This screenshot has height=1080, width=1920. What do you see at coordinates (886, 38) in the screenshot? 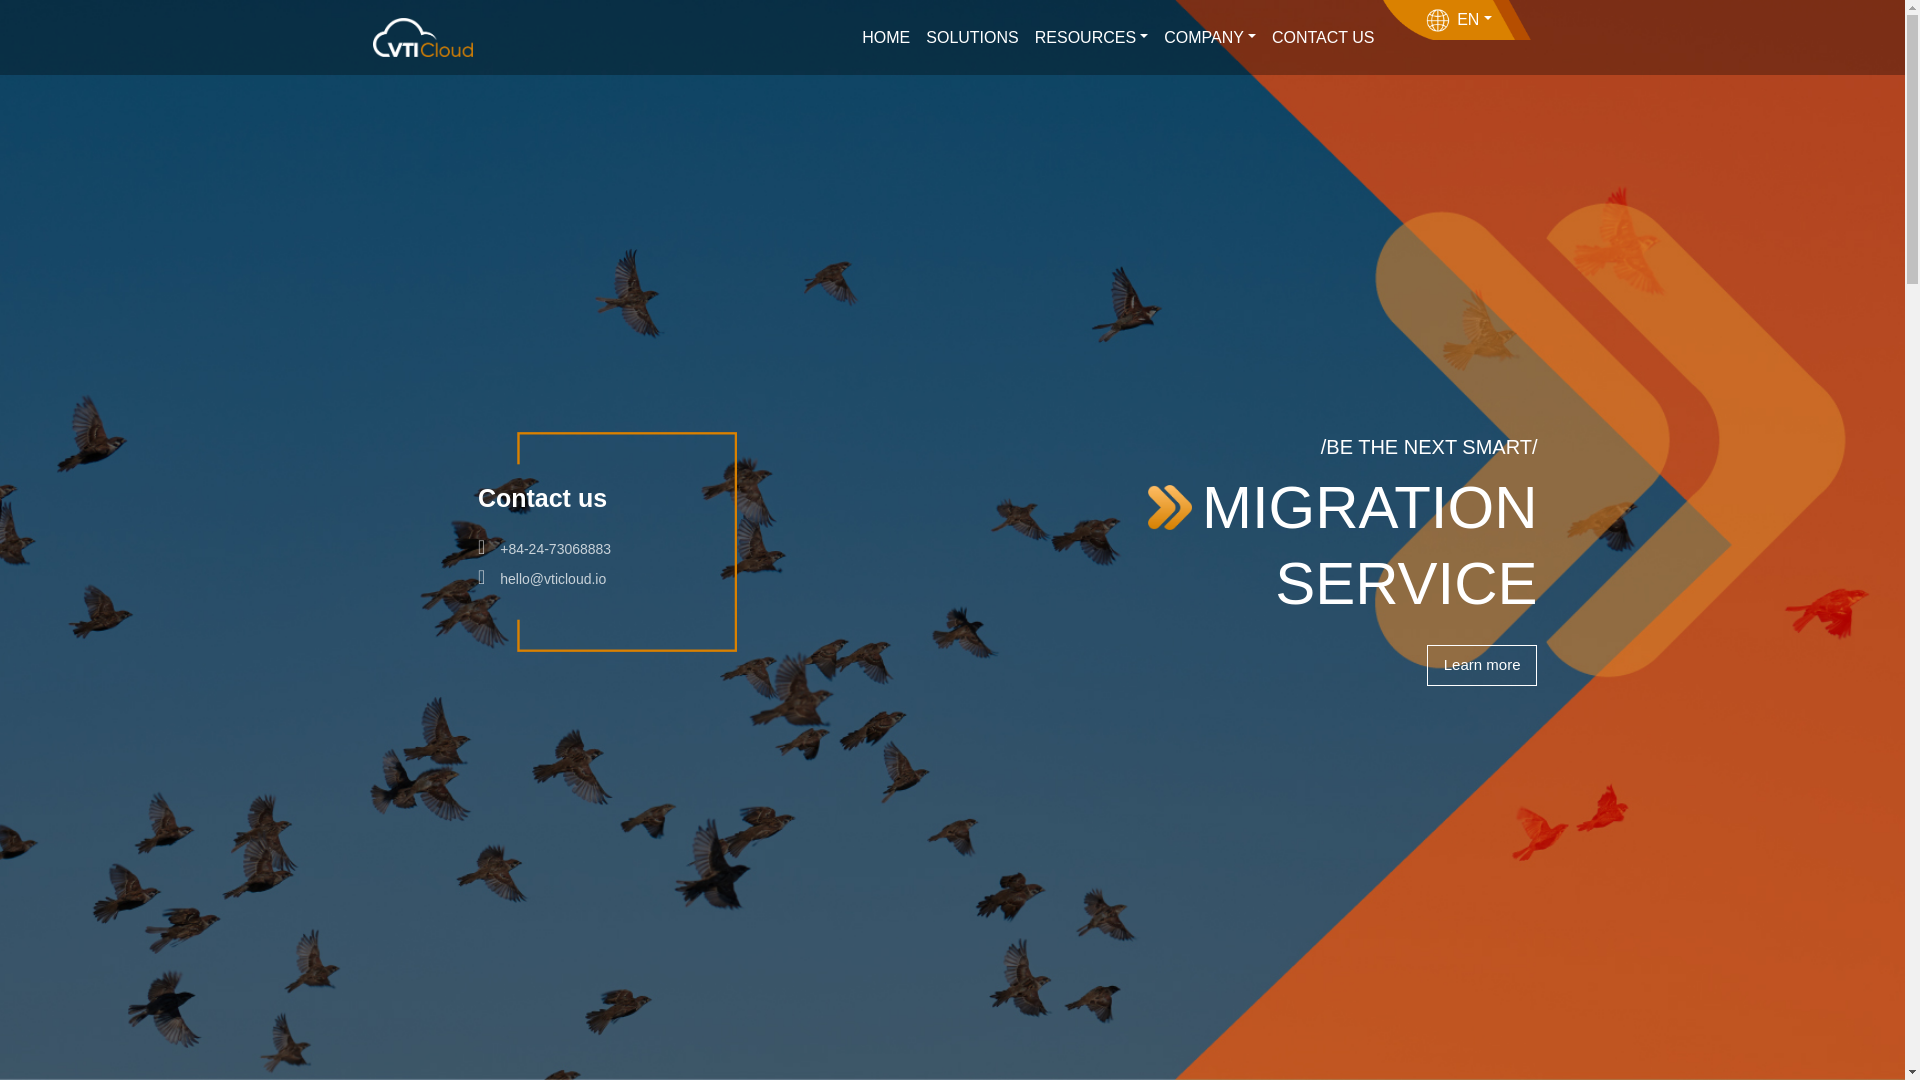
I see `Home` at bounding box center [886, 38].